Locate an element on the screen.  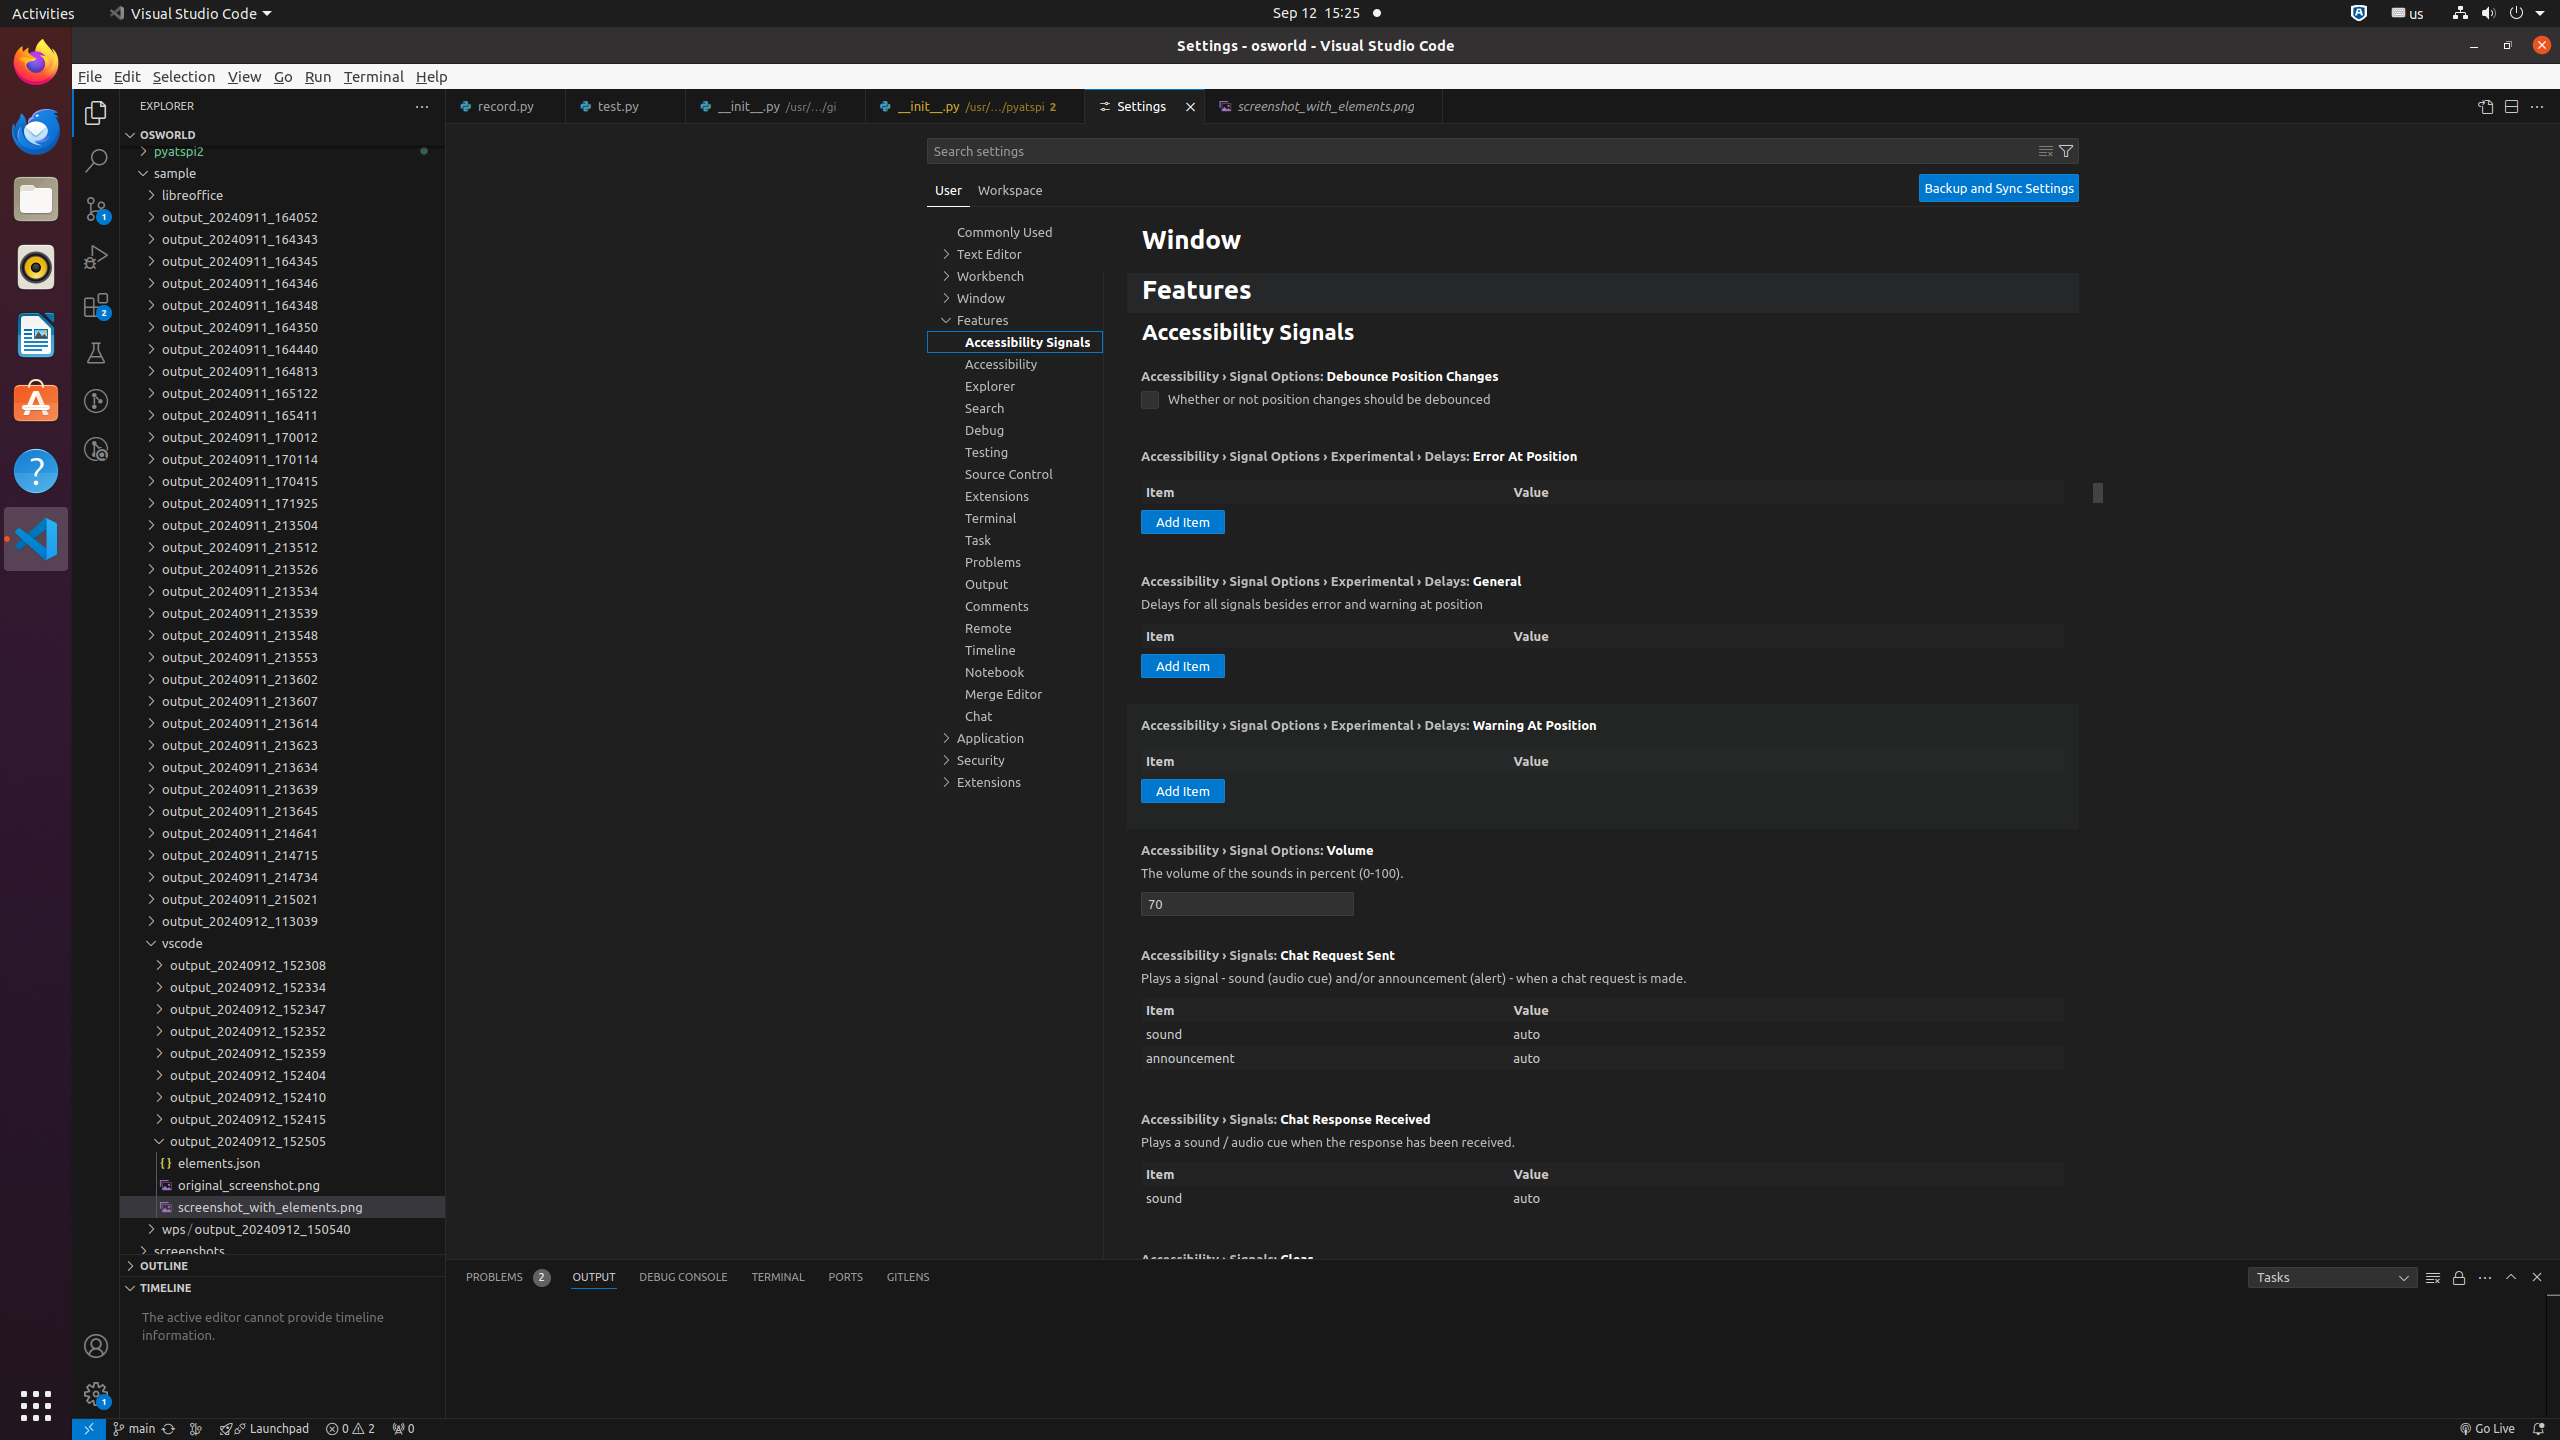
Task, group is located at coordinates (1015, 540).